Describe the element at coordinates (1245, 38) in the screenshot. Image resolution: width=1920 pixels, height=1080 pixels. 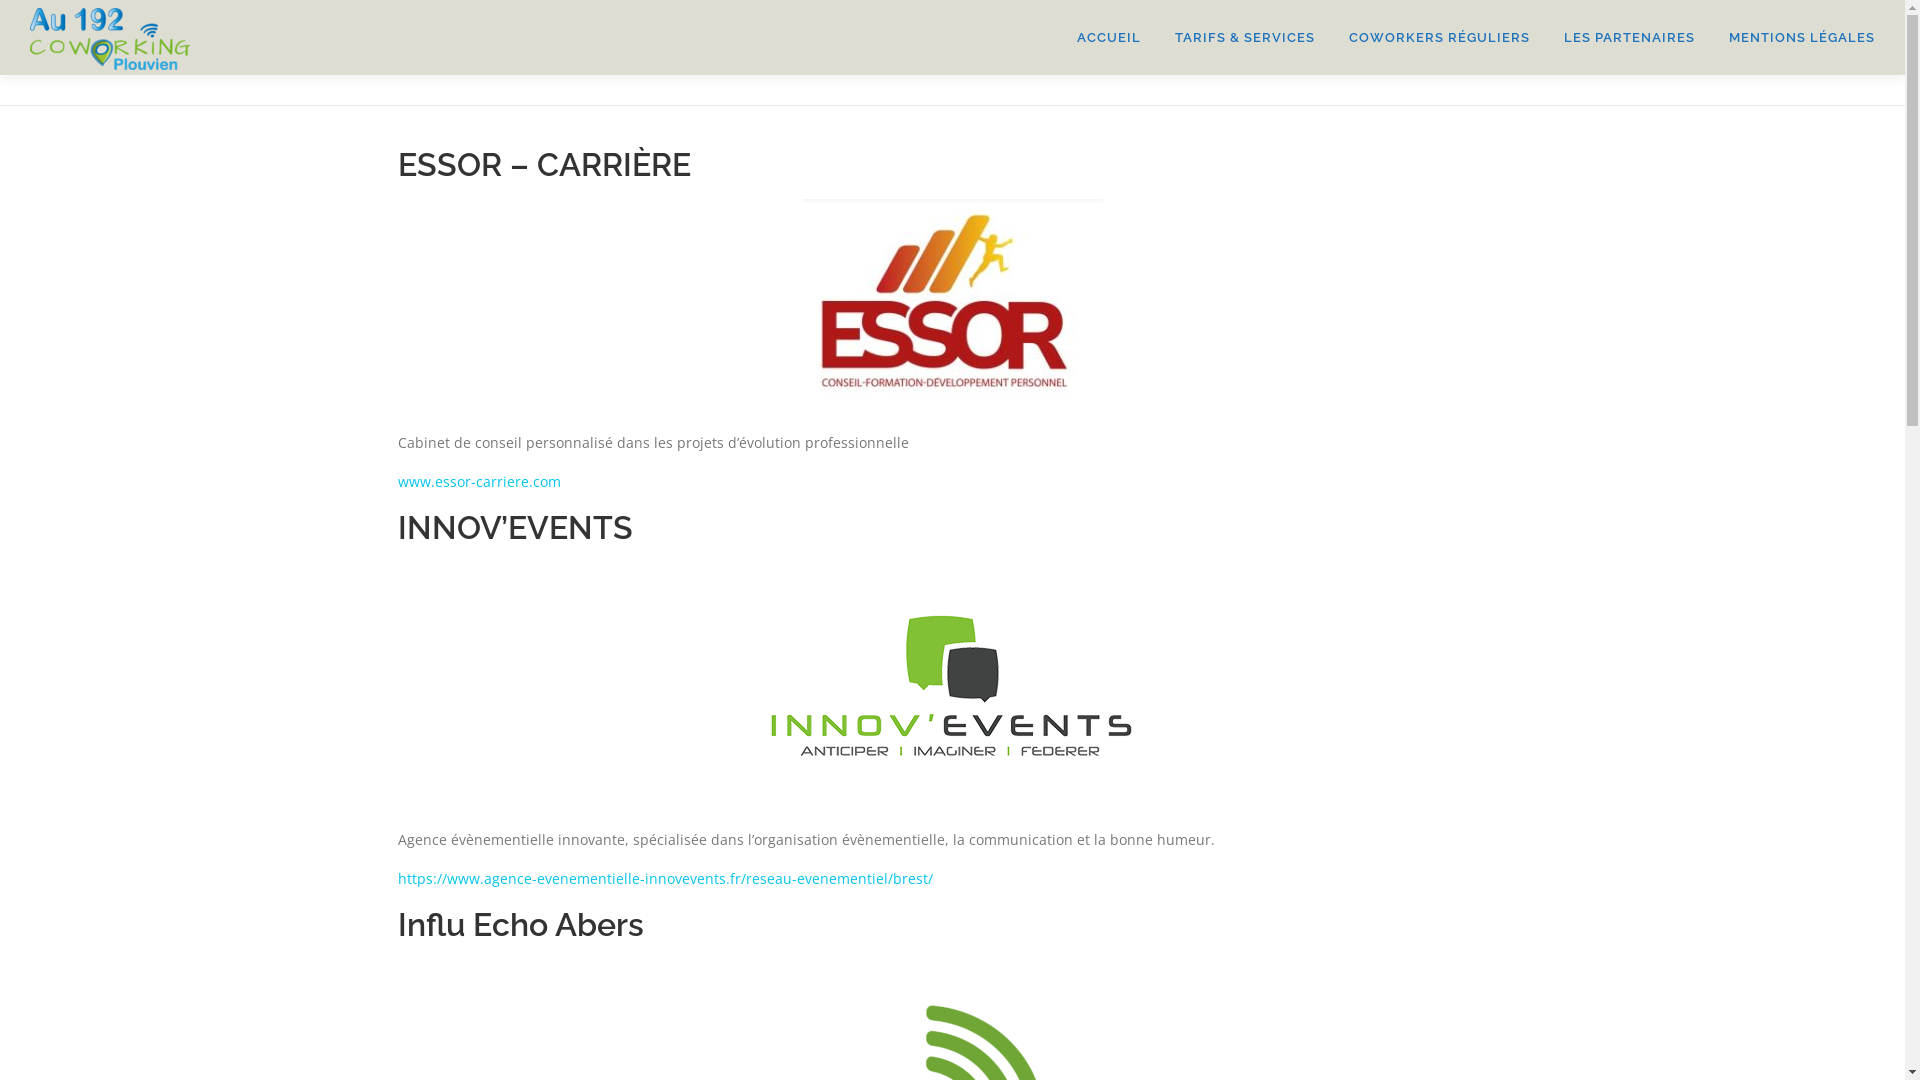
I see `TARIFS & SERVICES` at that location.